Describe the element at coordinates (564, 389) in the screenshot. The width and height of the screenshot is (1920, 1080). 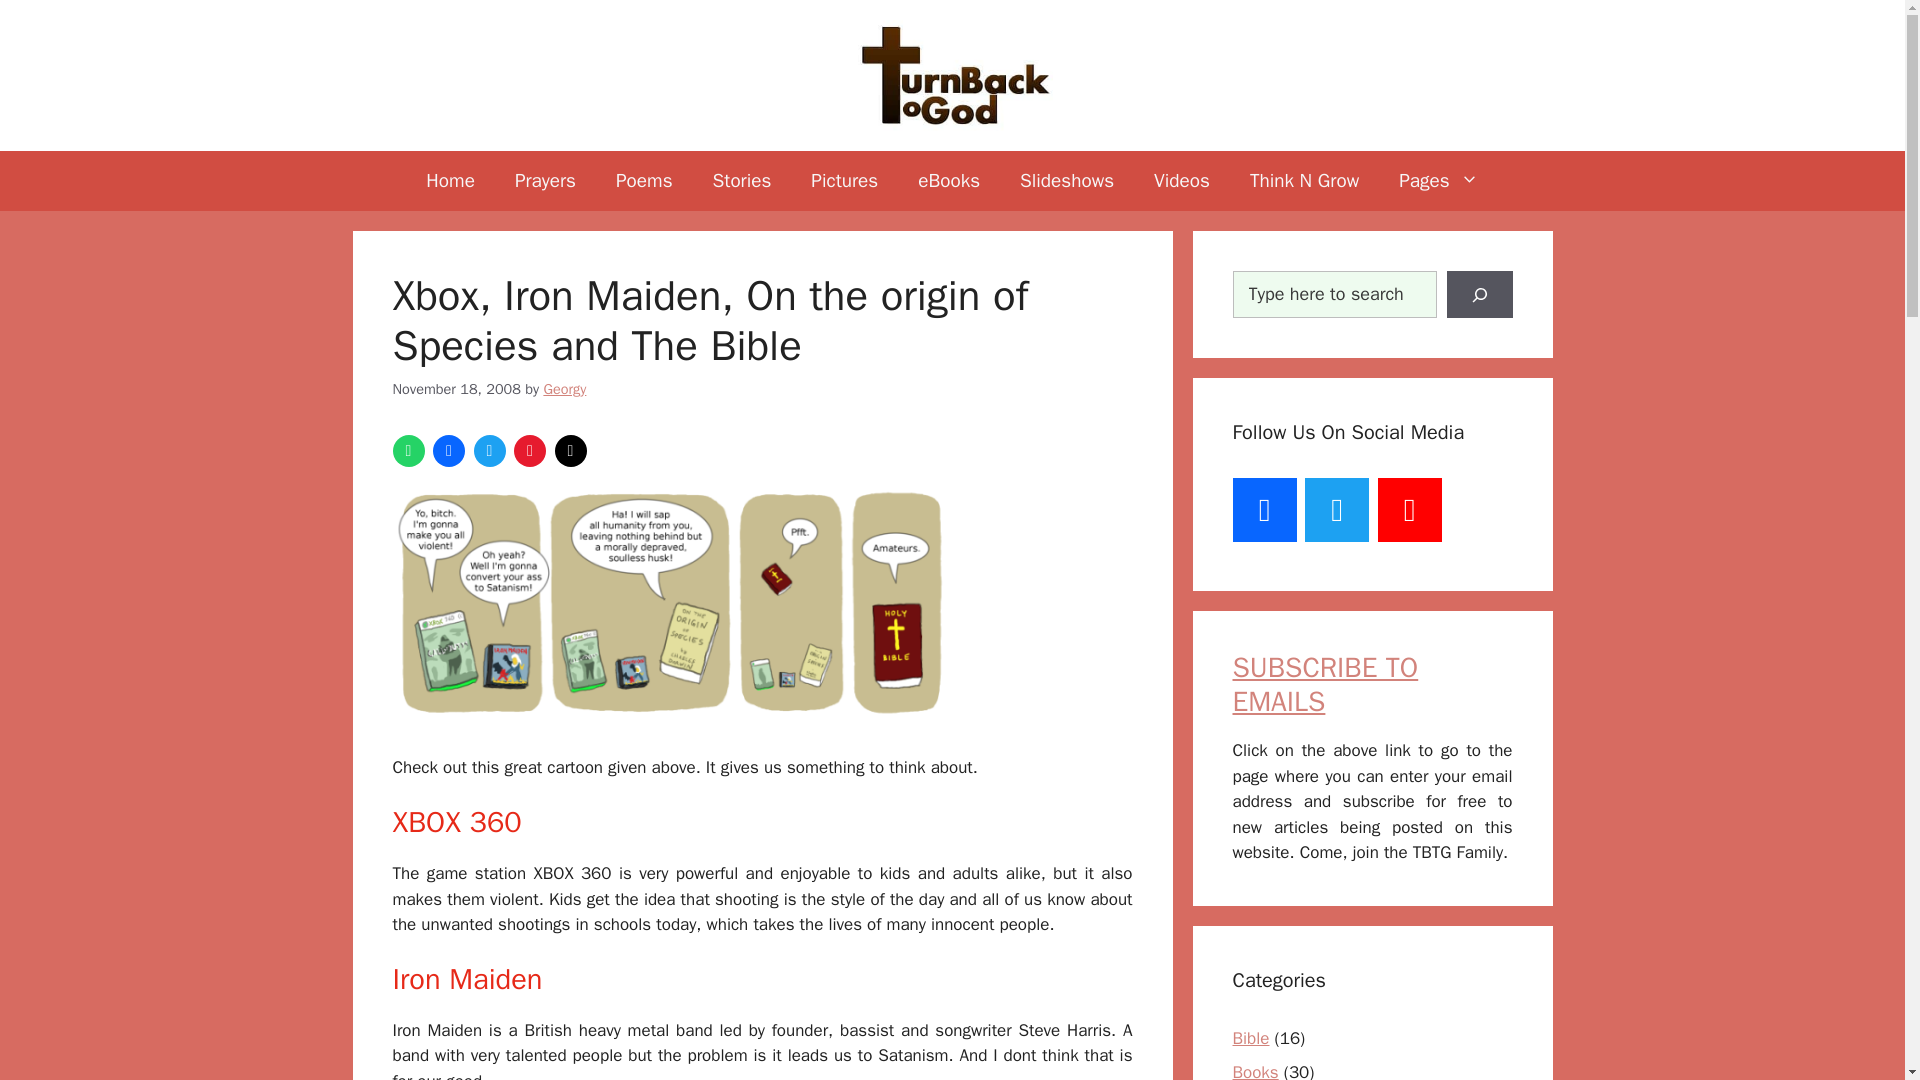
I see `View all posts by Georgy` at that location.